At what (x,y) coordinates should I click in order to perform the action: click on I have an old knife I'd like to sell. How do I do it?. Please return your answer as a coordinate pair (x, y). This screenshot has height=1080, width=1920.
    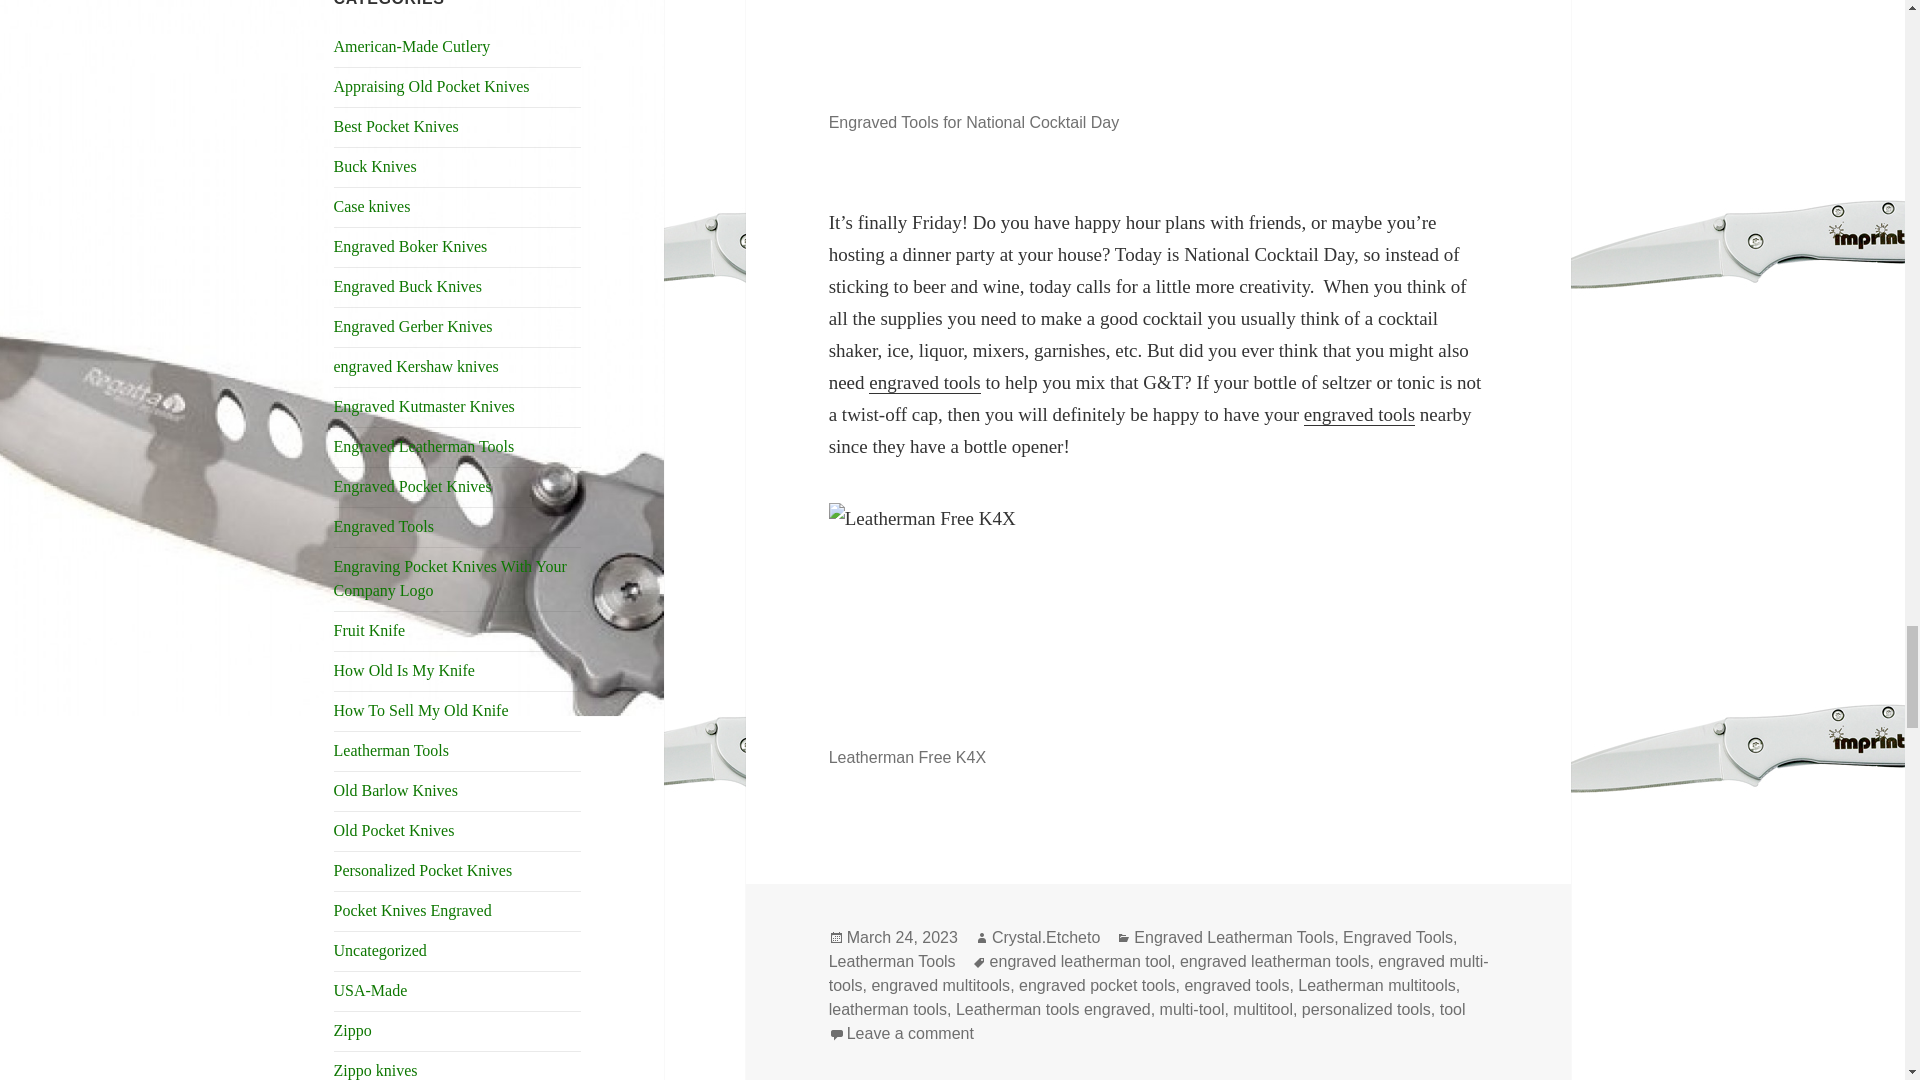
    Looking at the image, I should click on (421, 710).